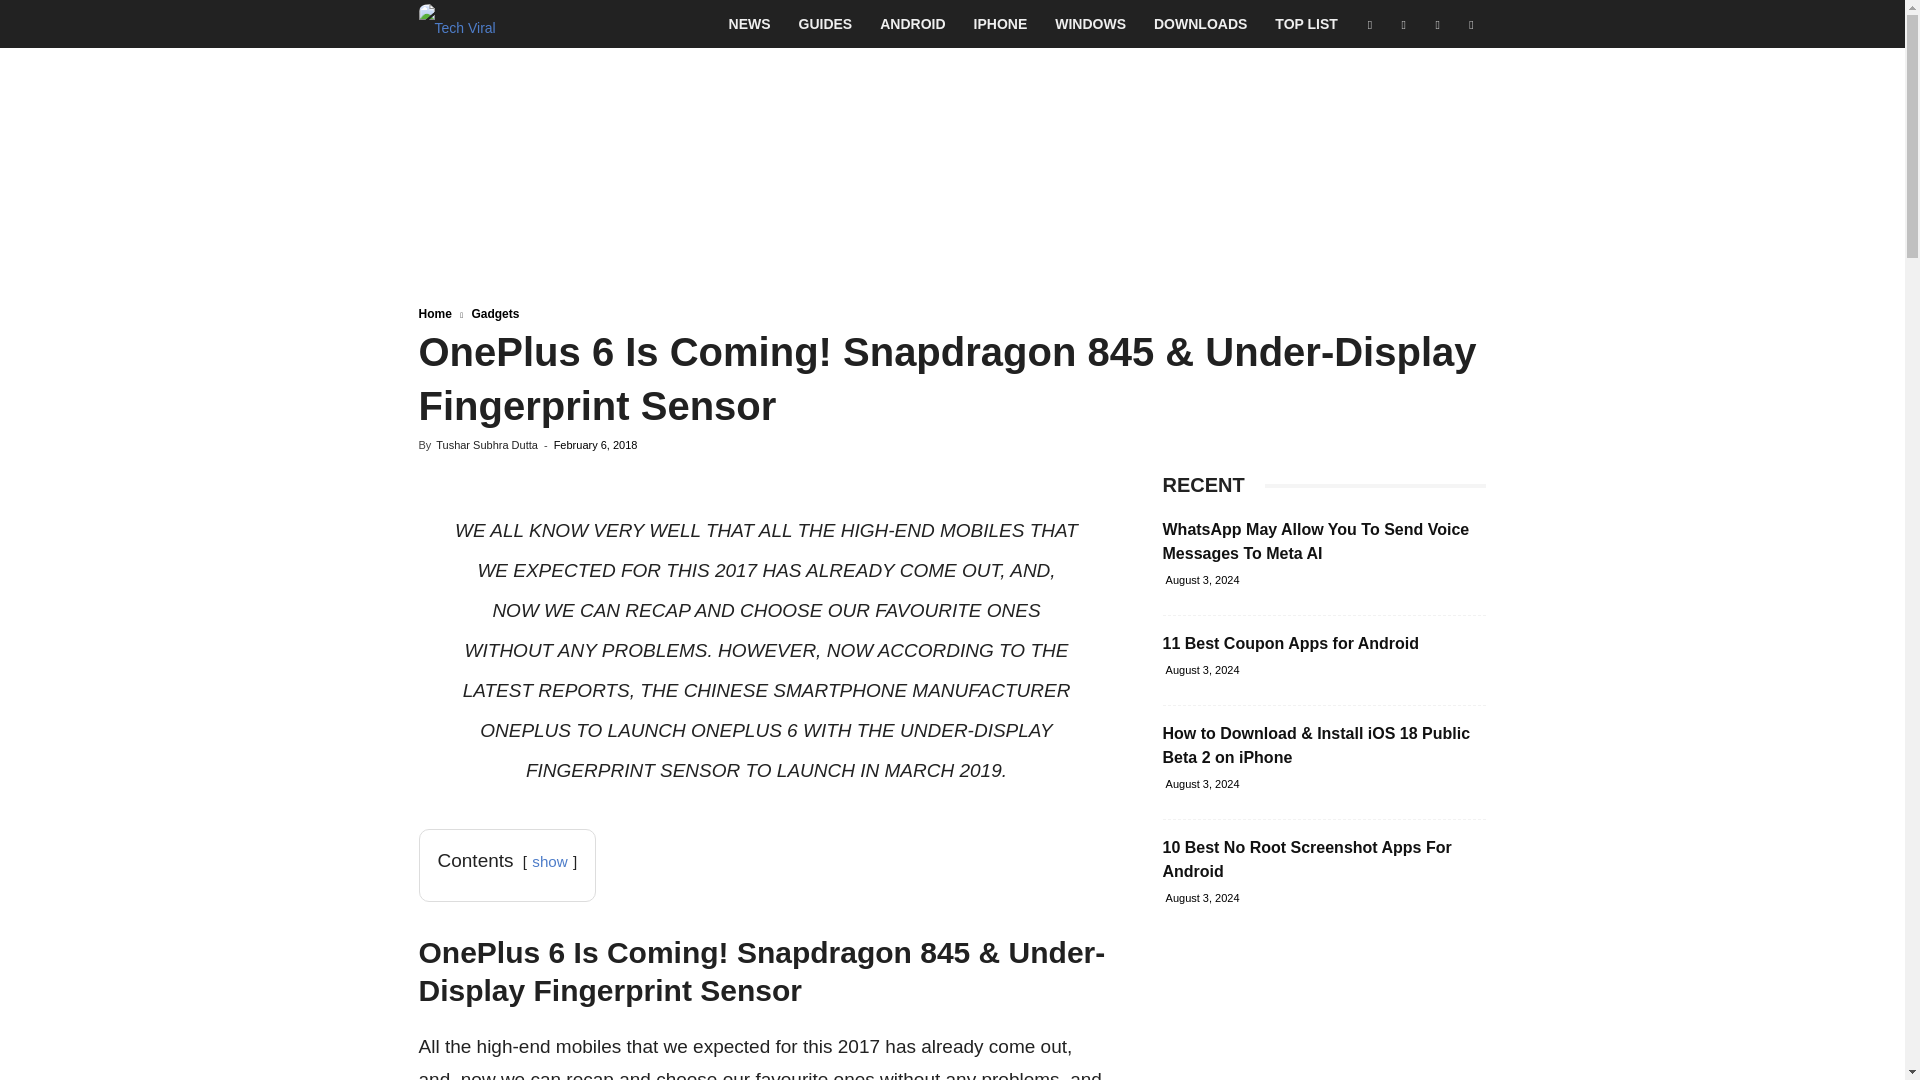  I want to click on WINDOWS, so click(1090, 24).